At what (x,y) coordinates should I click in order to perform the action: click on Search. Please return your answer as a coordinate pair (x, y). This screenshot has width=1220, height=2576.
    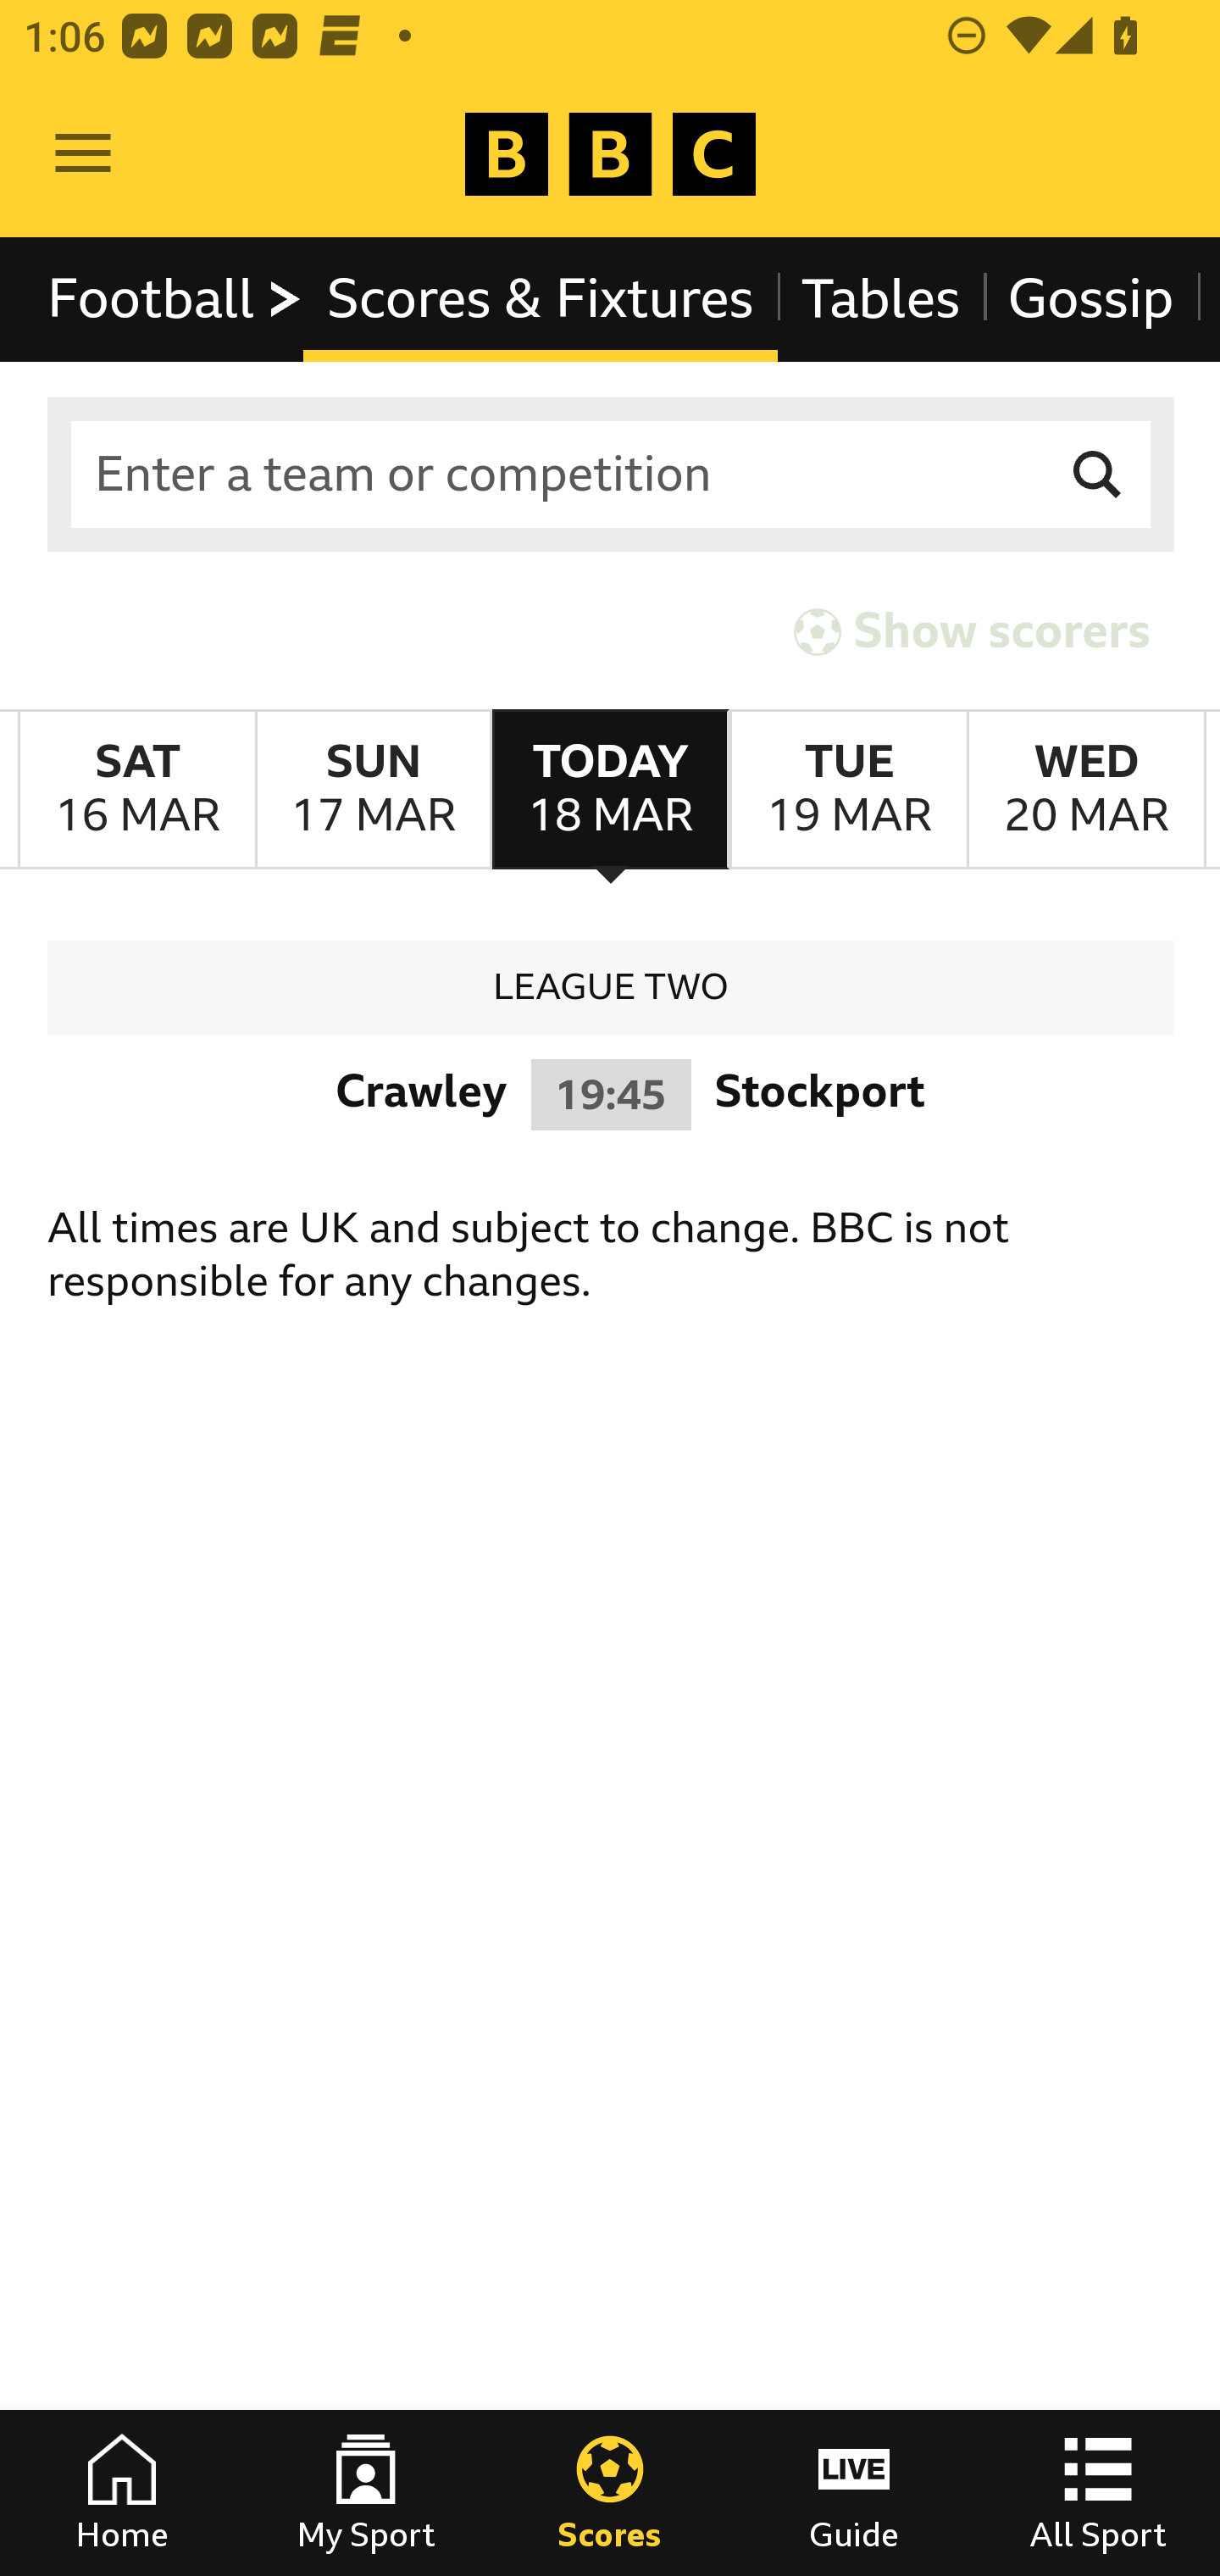
    Looking at the image, I should click on (1098, 475).